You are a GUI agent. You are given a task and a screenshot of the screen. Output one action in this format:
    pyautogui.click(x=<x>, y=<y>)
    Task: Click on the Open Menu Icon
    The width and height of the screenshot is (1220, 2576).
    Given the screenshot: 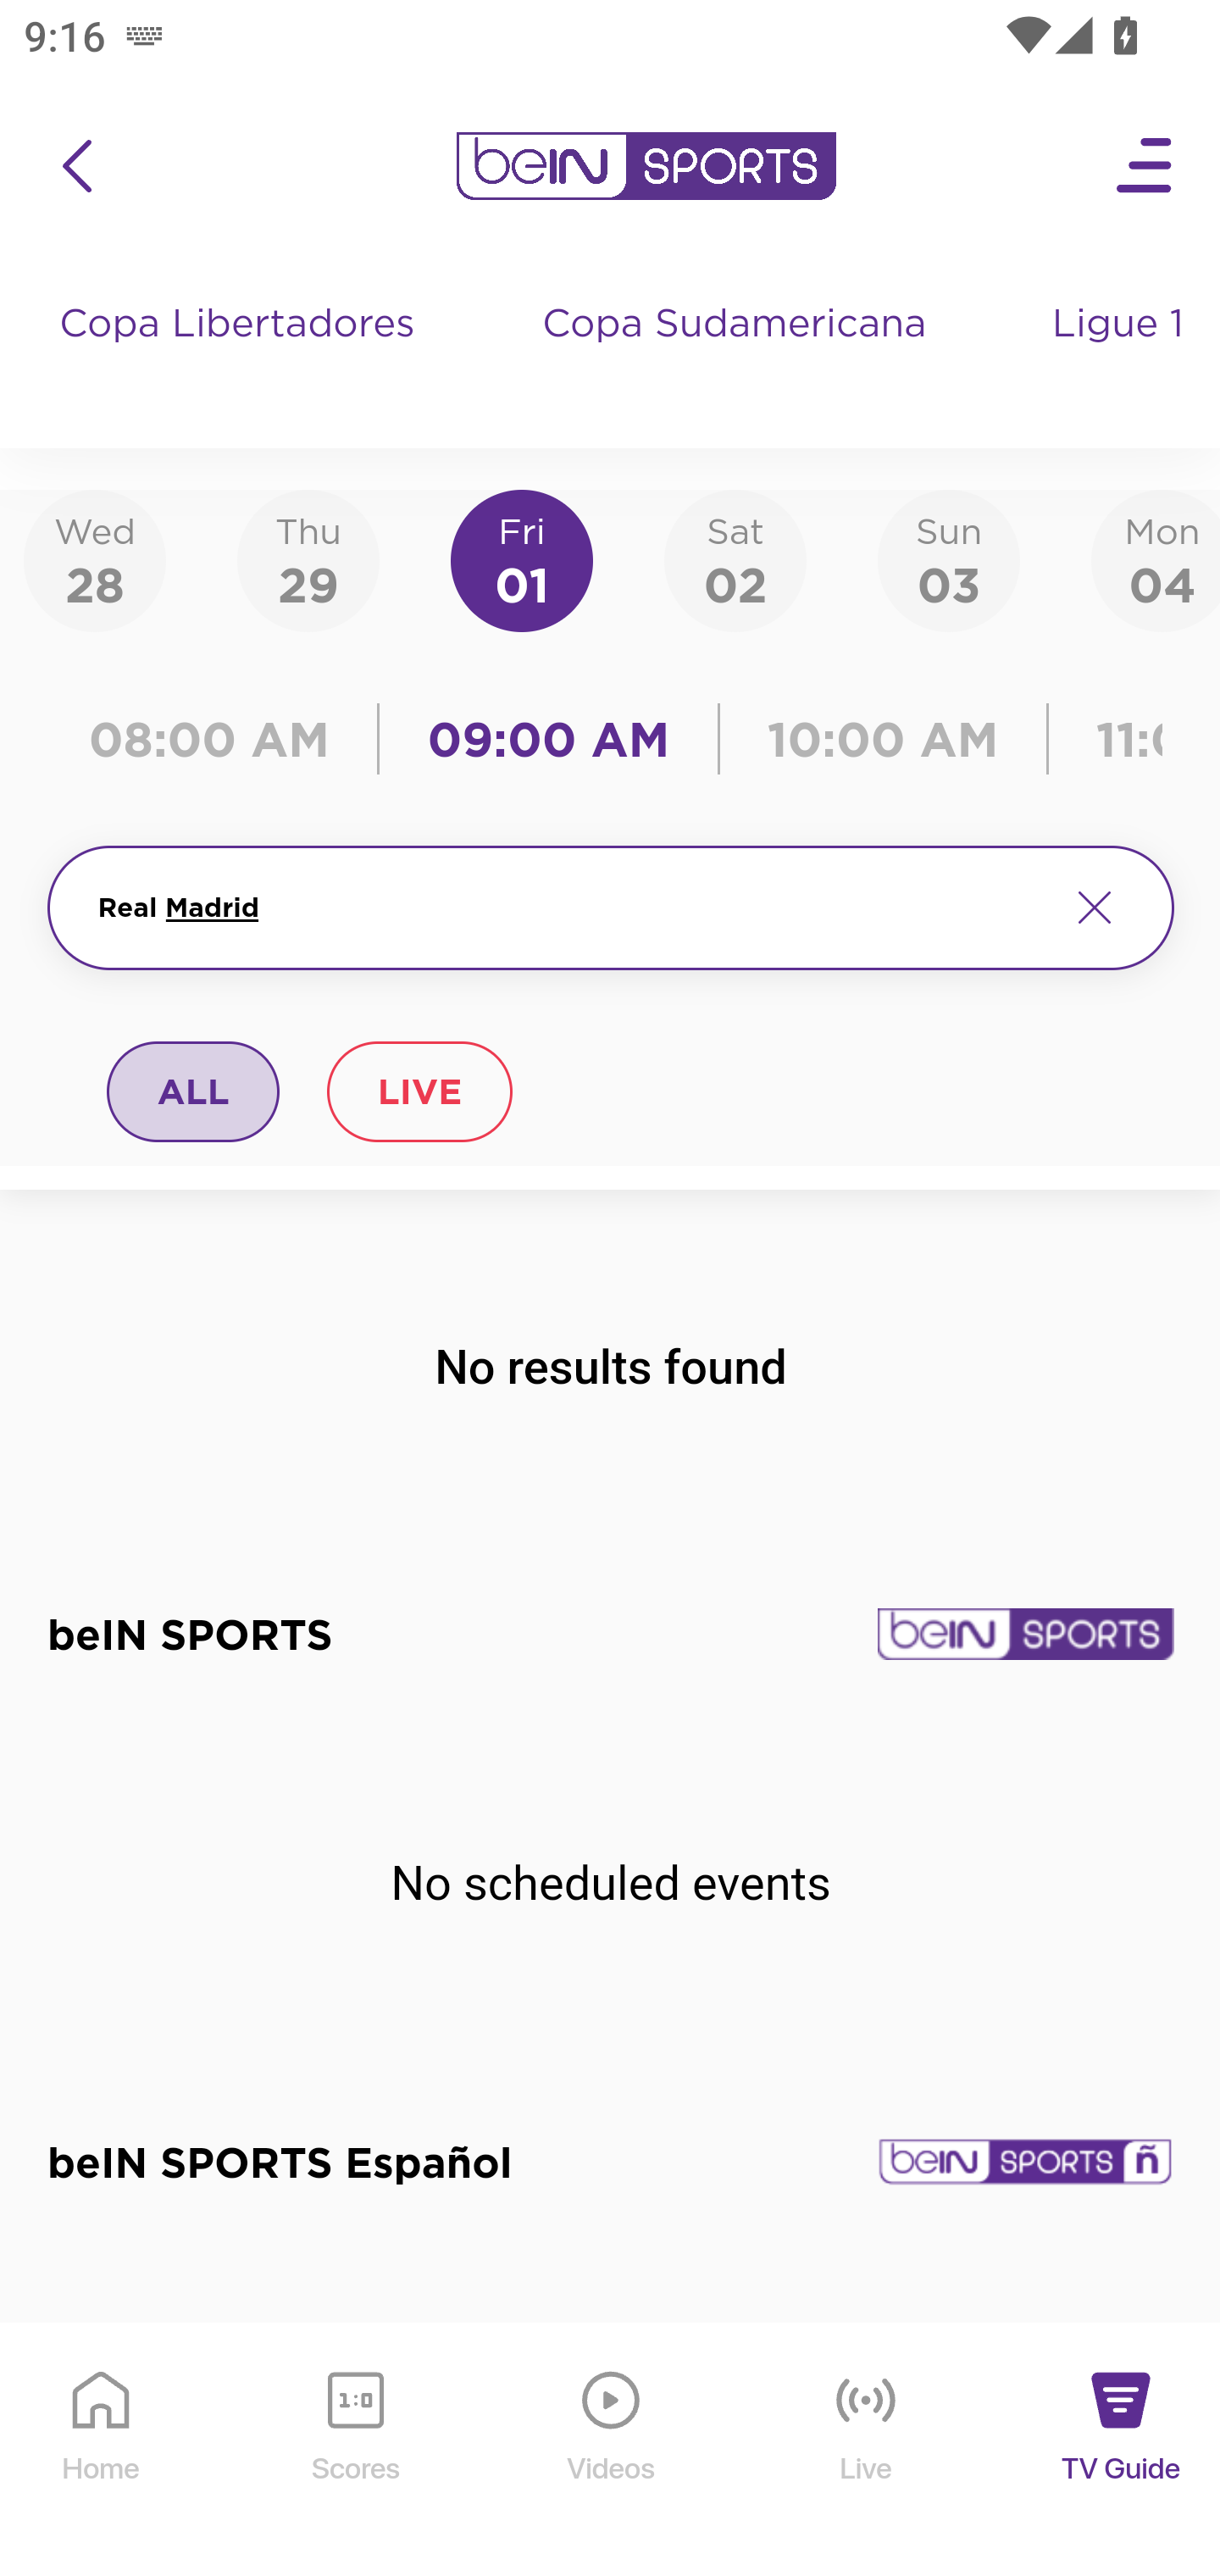 What is the action you would take?
    pyautogui.click(x=1145, y=166)
    